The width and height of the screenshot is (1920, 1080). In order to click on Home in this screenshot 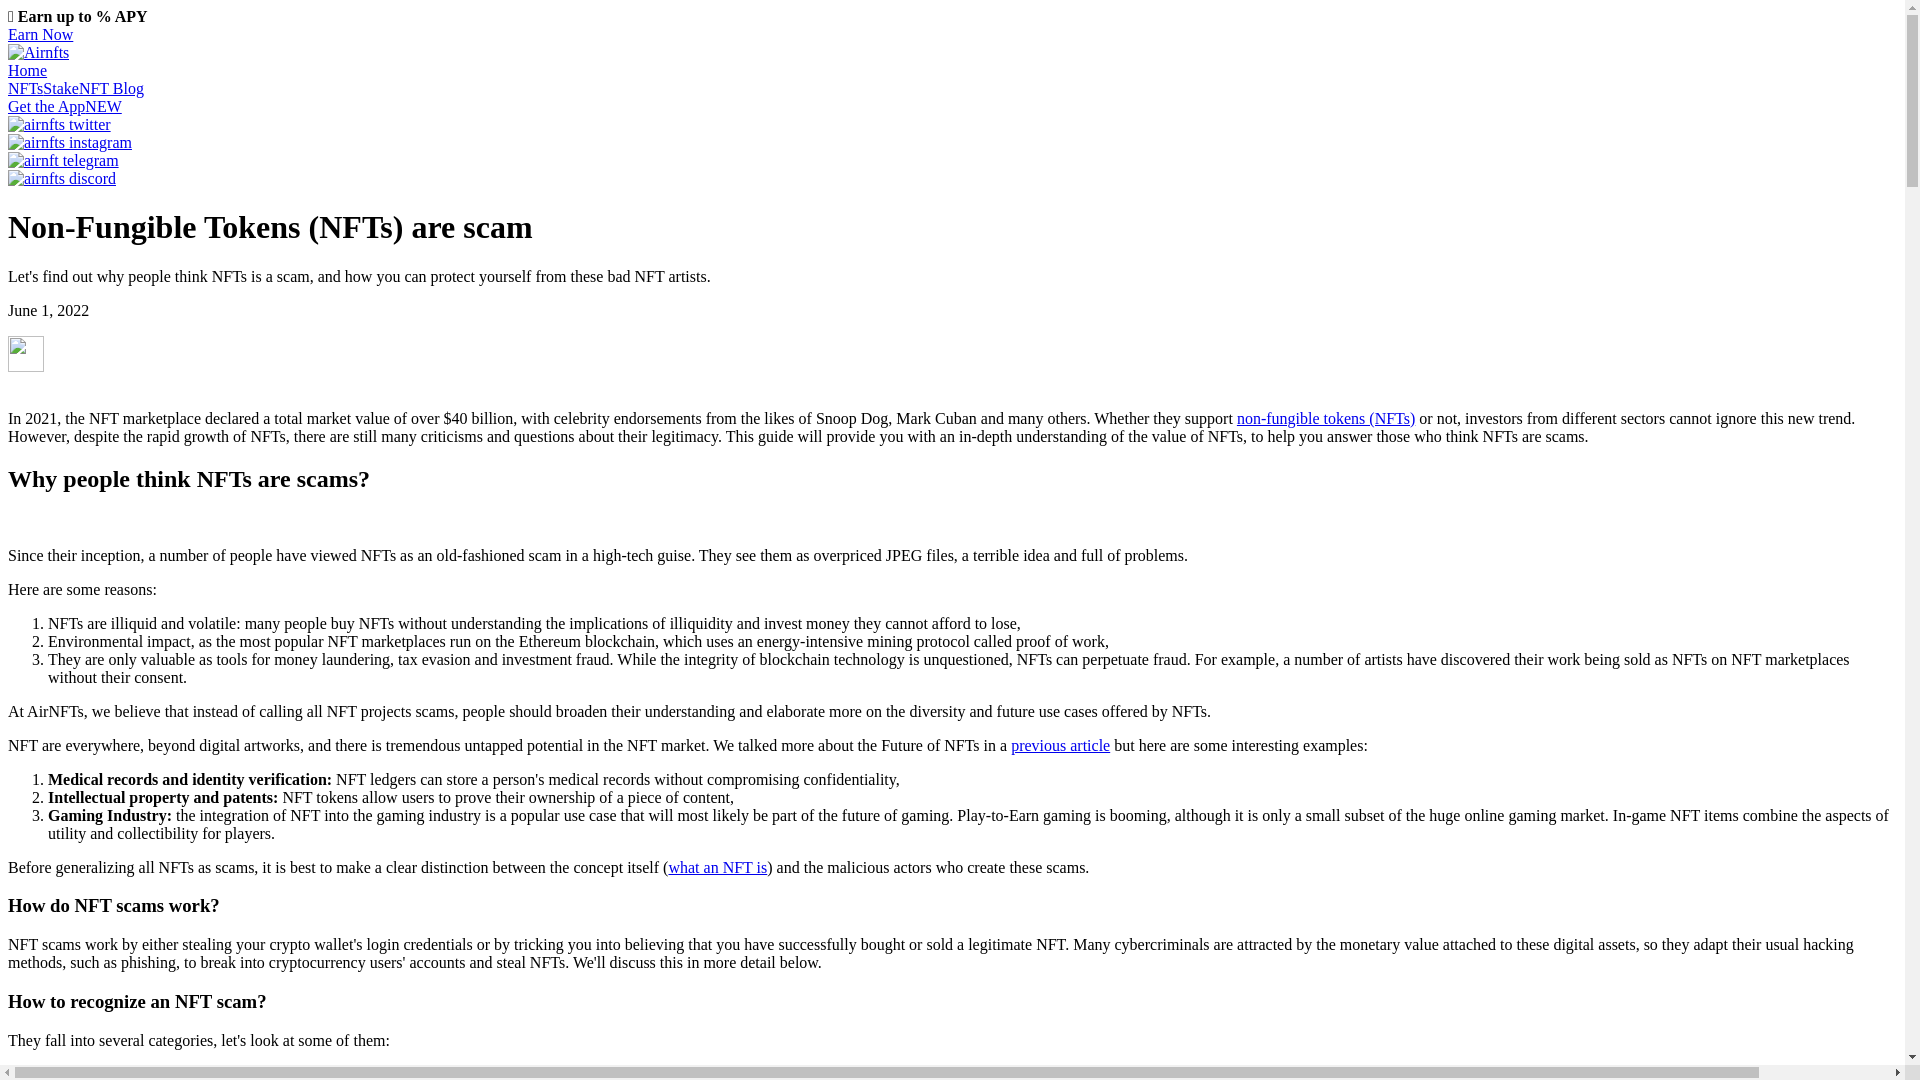, I will do `click(26, 70)`.